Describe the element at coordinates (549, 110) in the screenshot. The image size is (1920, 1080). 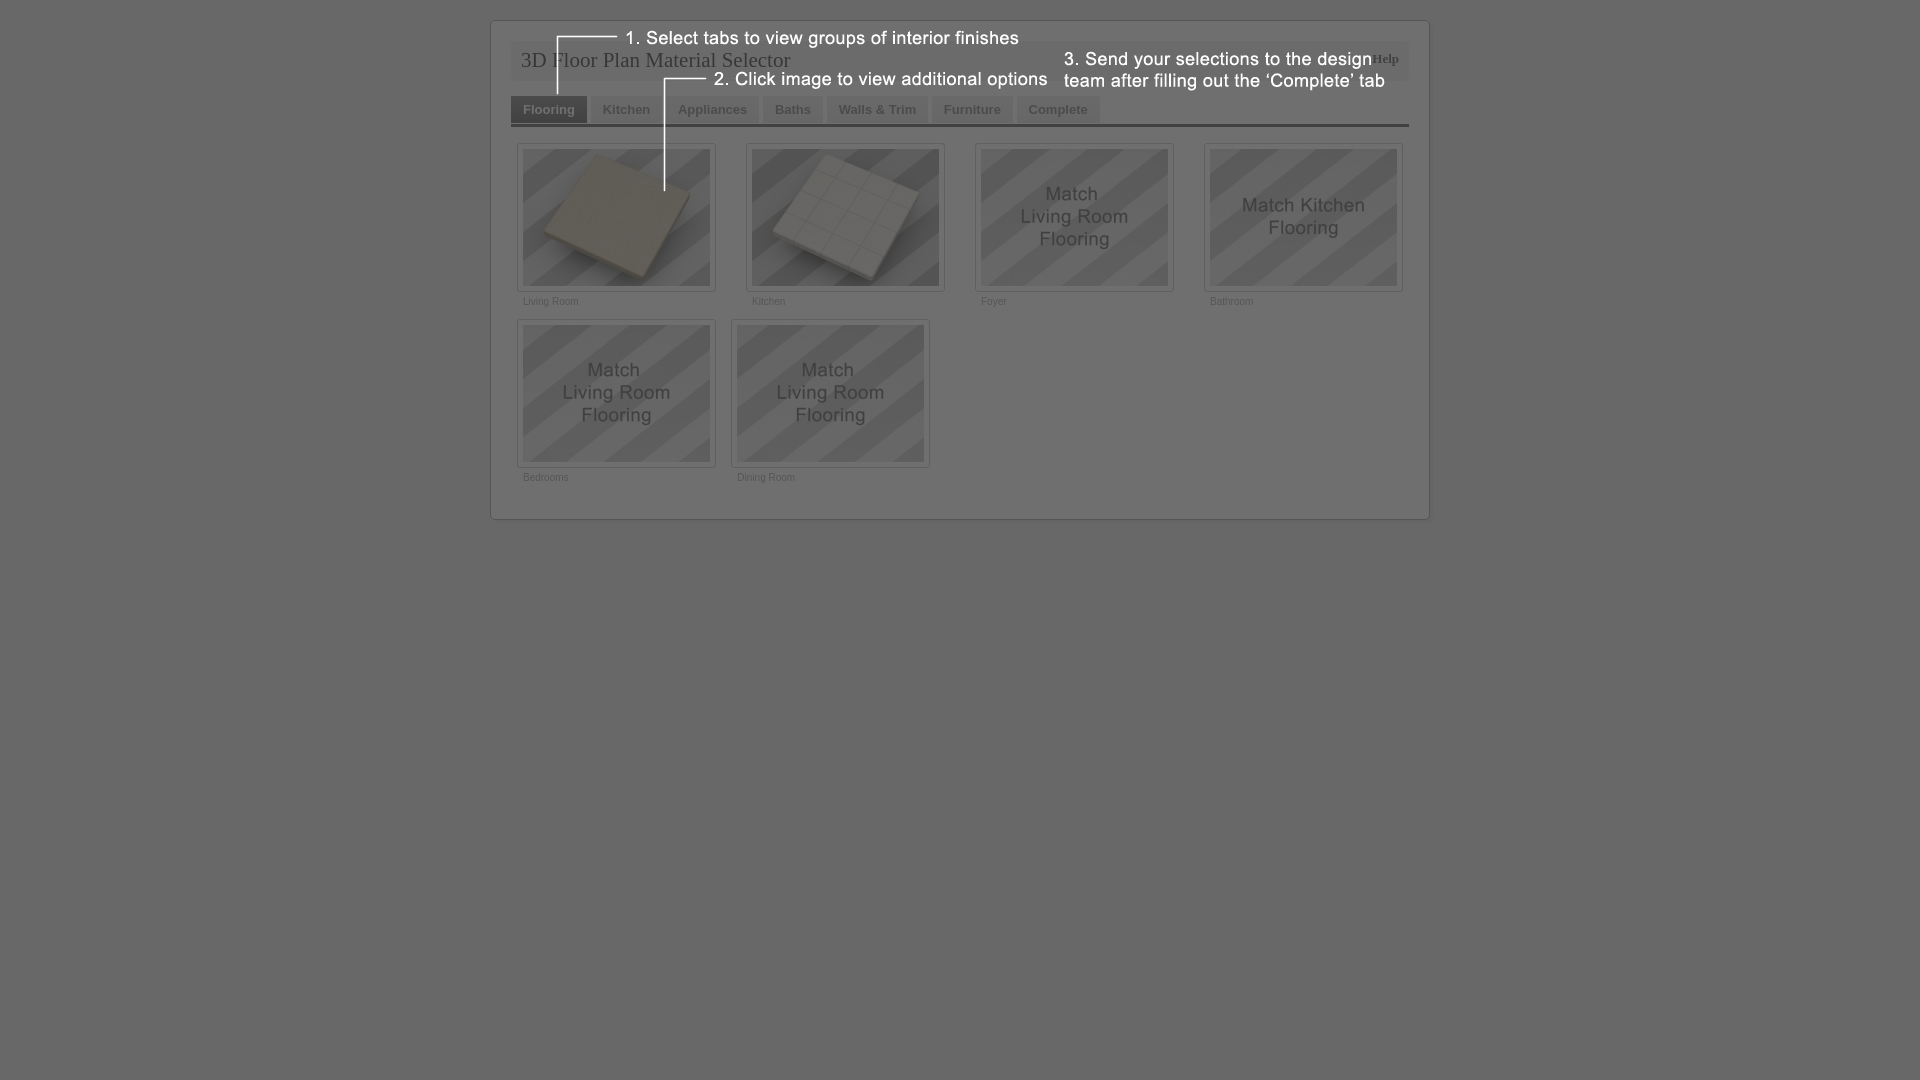
I see `Flooring` at that location.